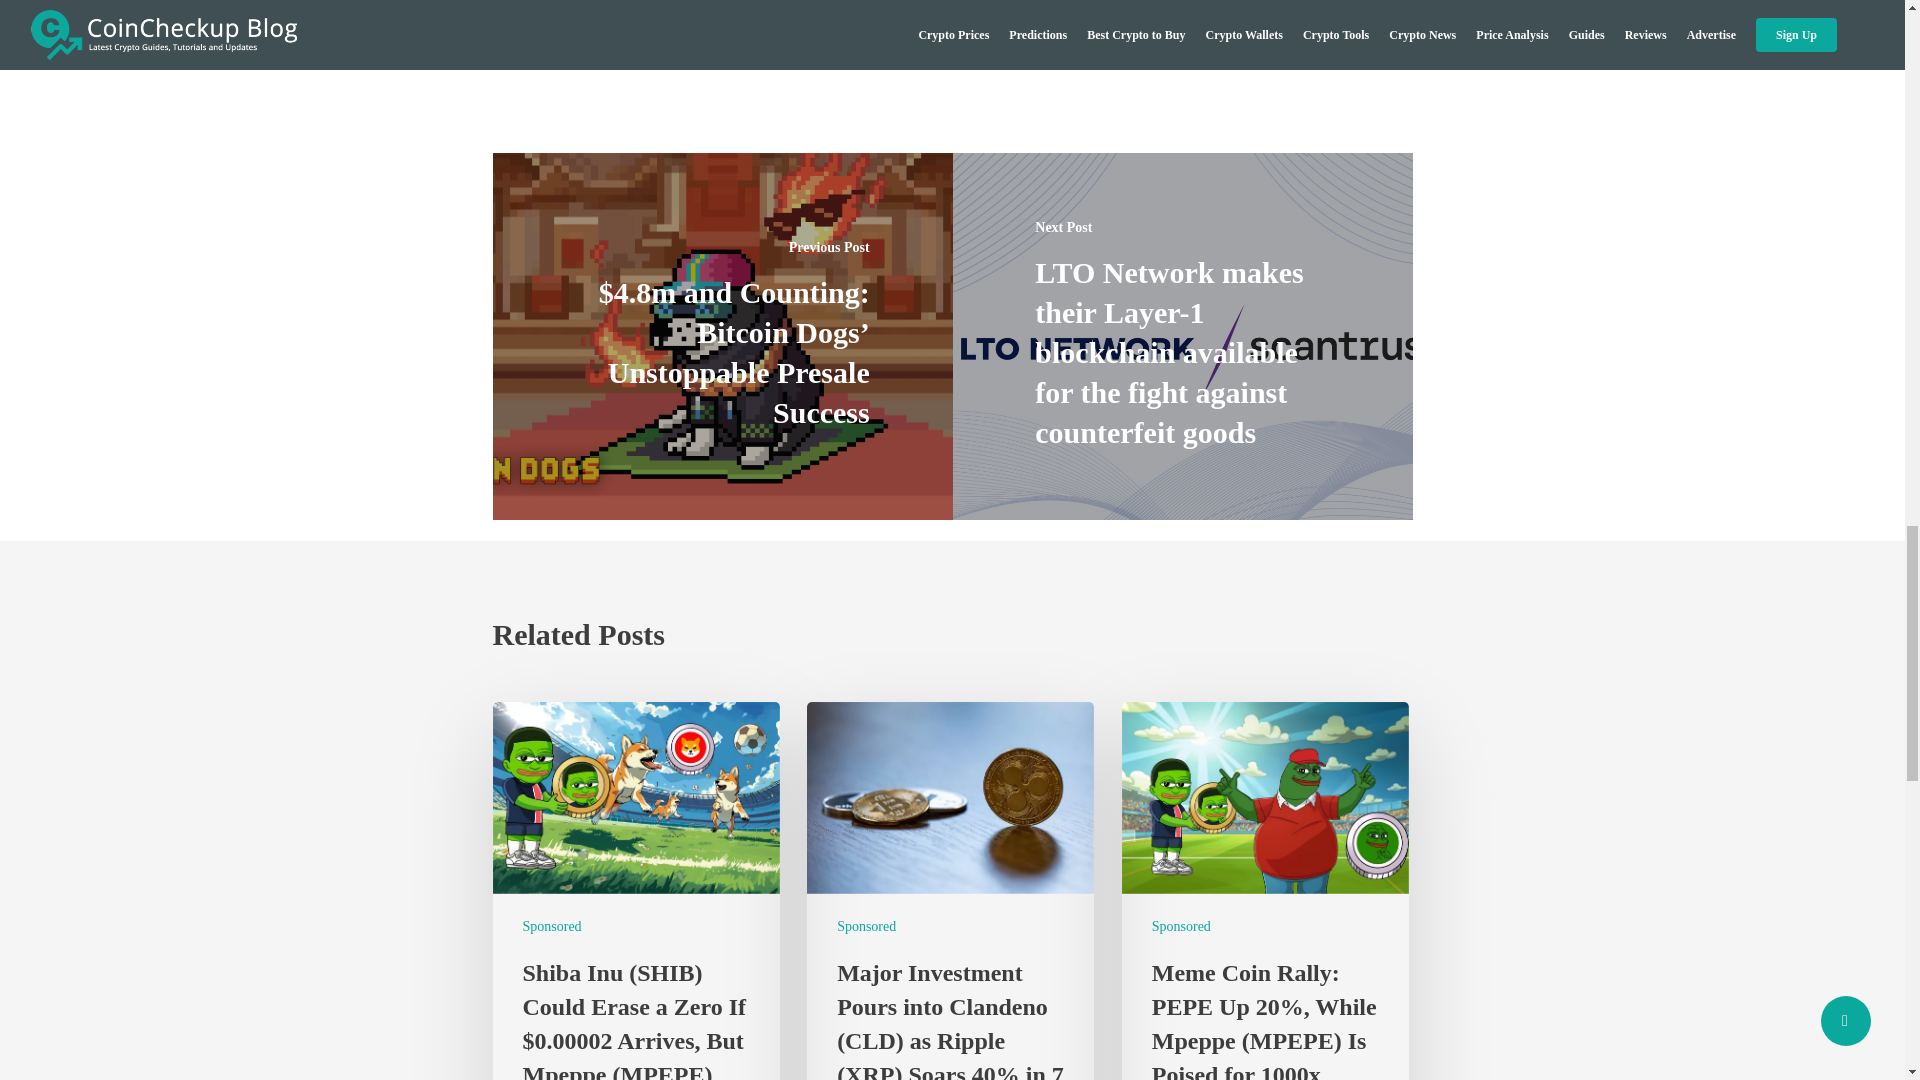  What do you see at coordinates (552, 926) in the screenshot?
I see `Sponsored` at bounding box center [552, 926].